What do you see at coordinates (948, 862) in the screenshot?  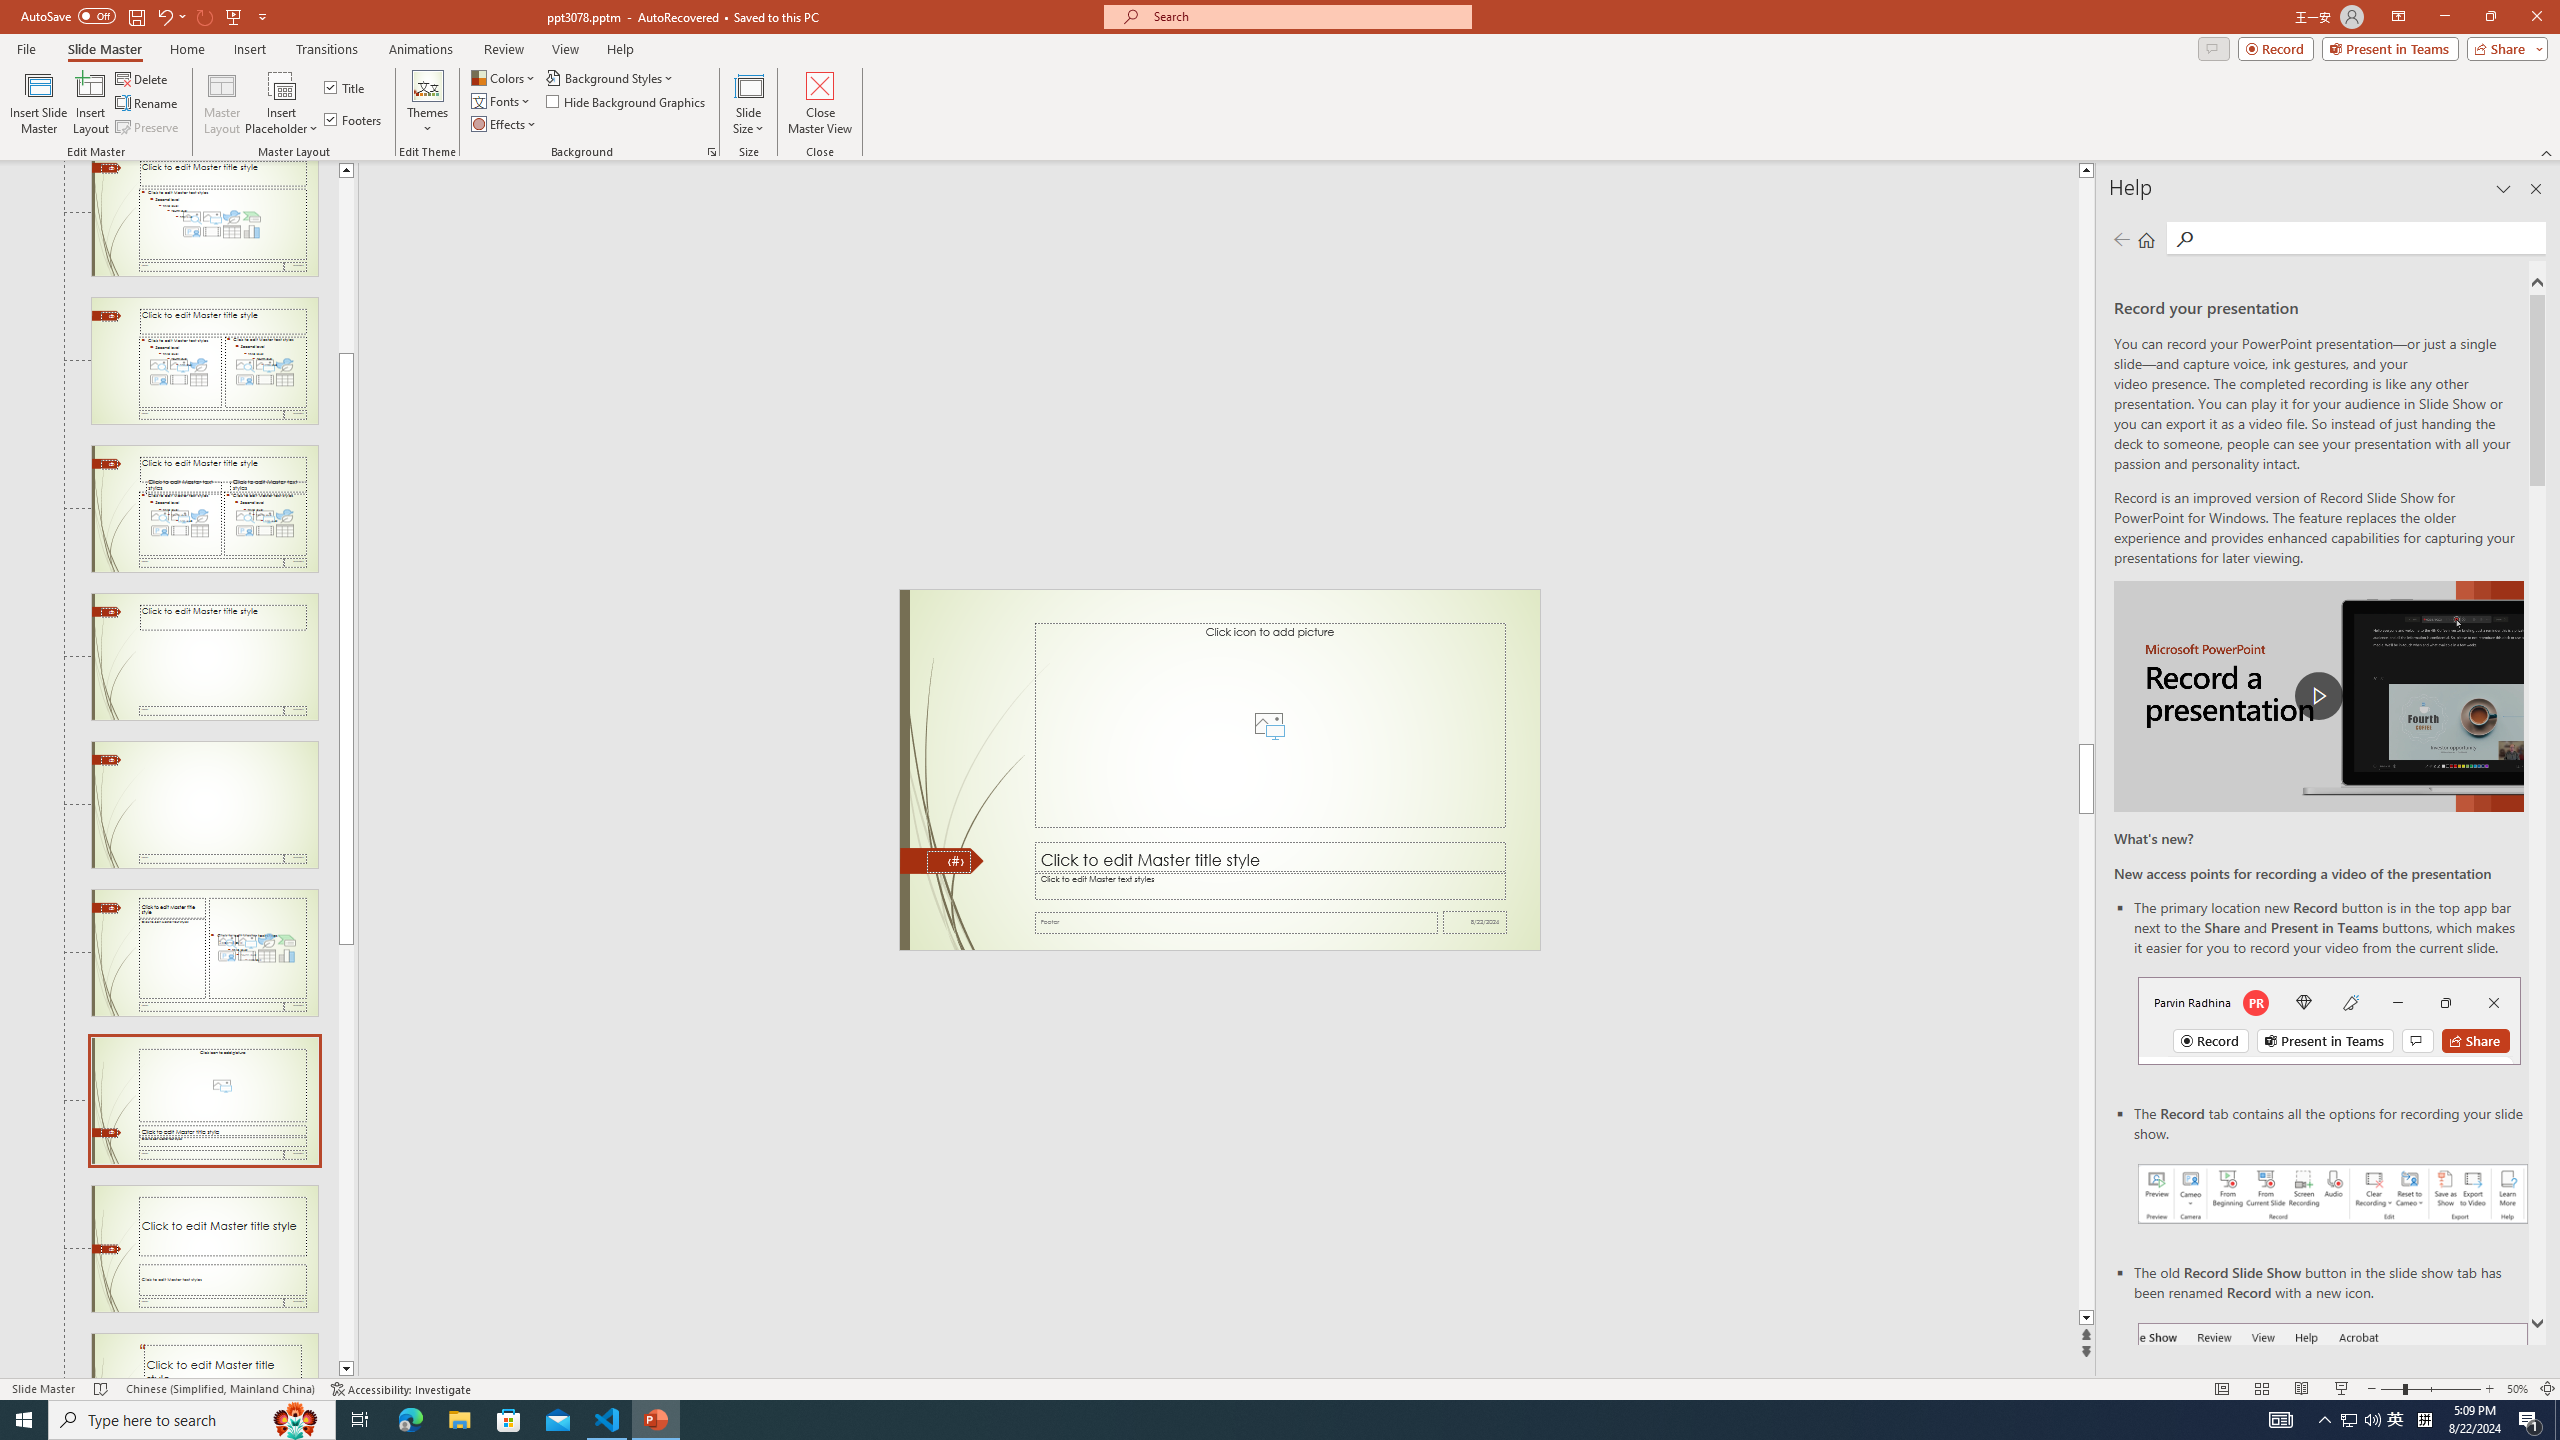 I see `Slide Number` at bounding box center [948, 862].